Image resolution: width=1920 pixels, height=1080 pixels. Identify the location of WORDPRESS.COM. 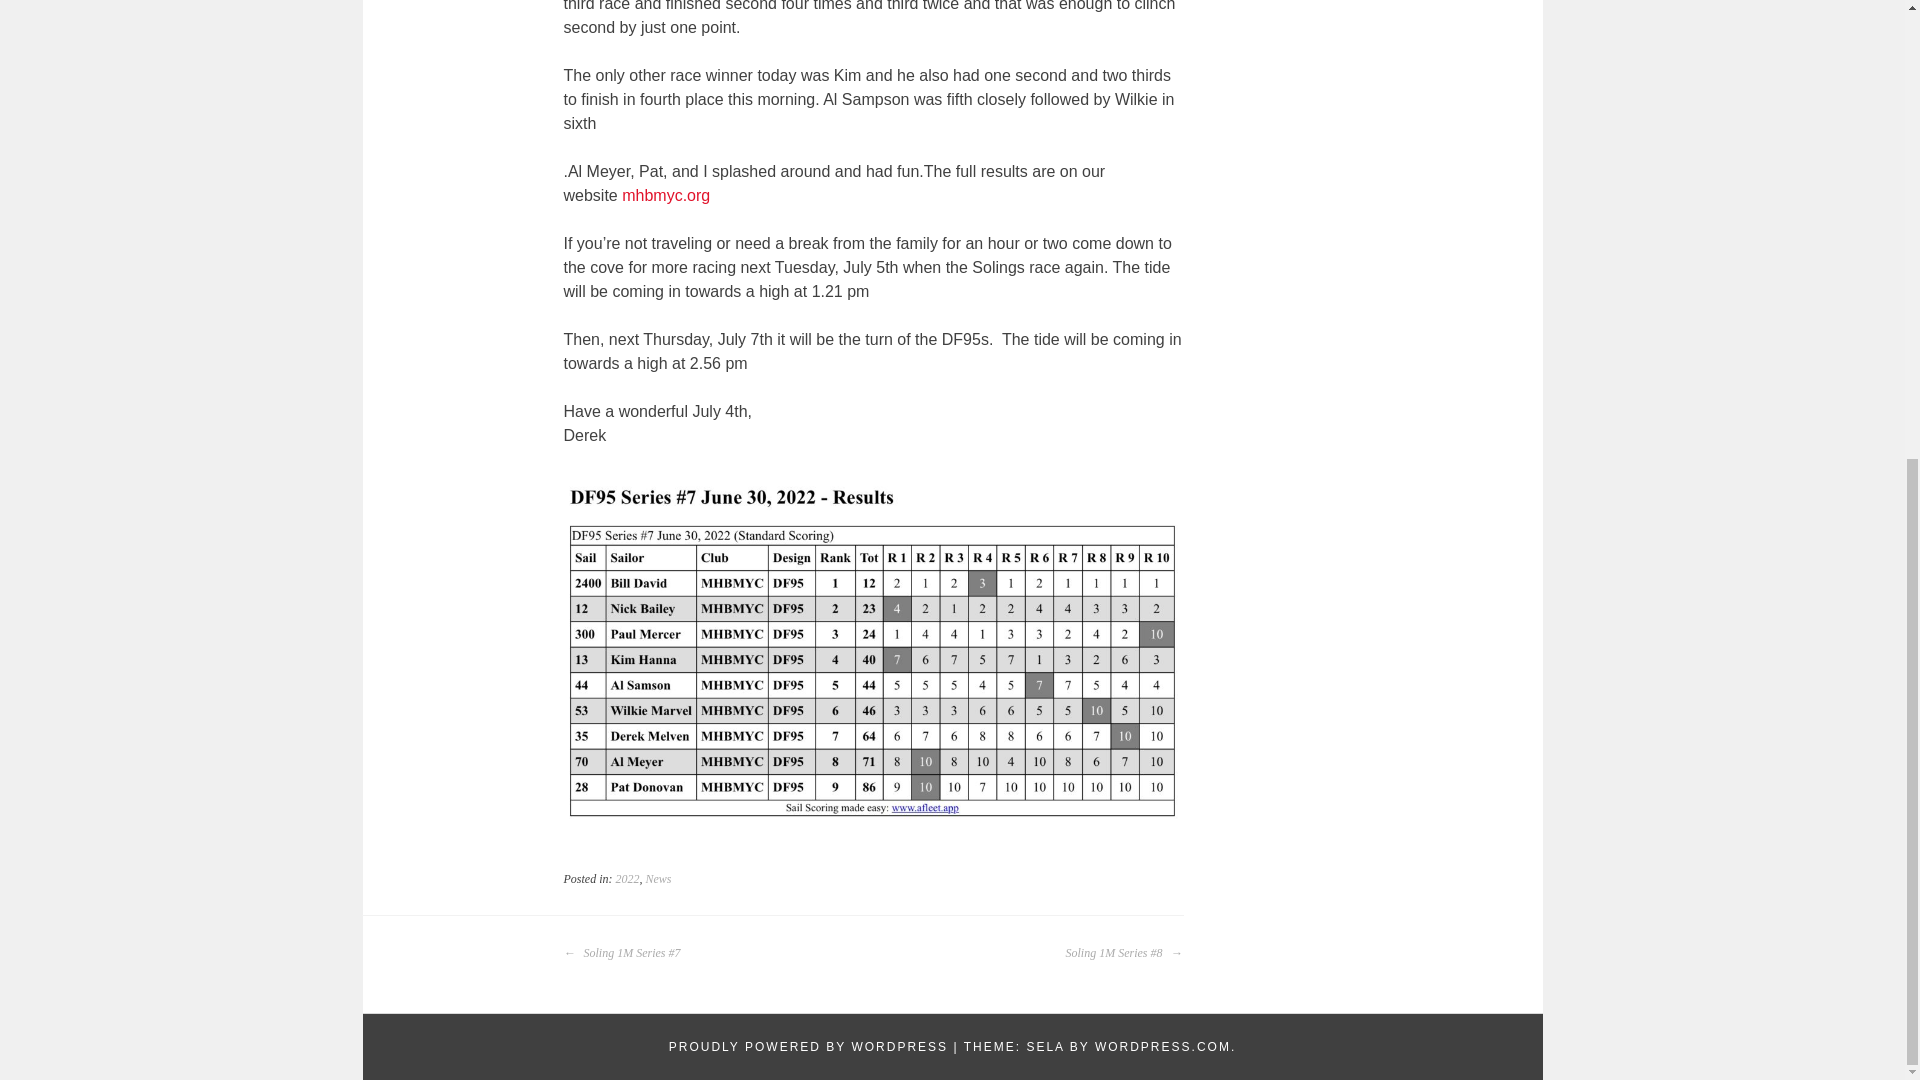
(1162, 1047).